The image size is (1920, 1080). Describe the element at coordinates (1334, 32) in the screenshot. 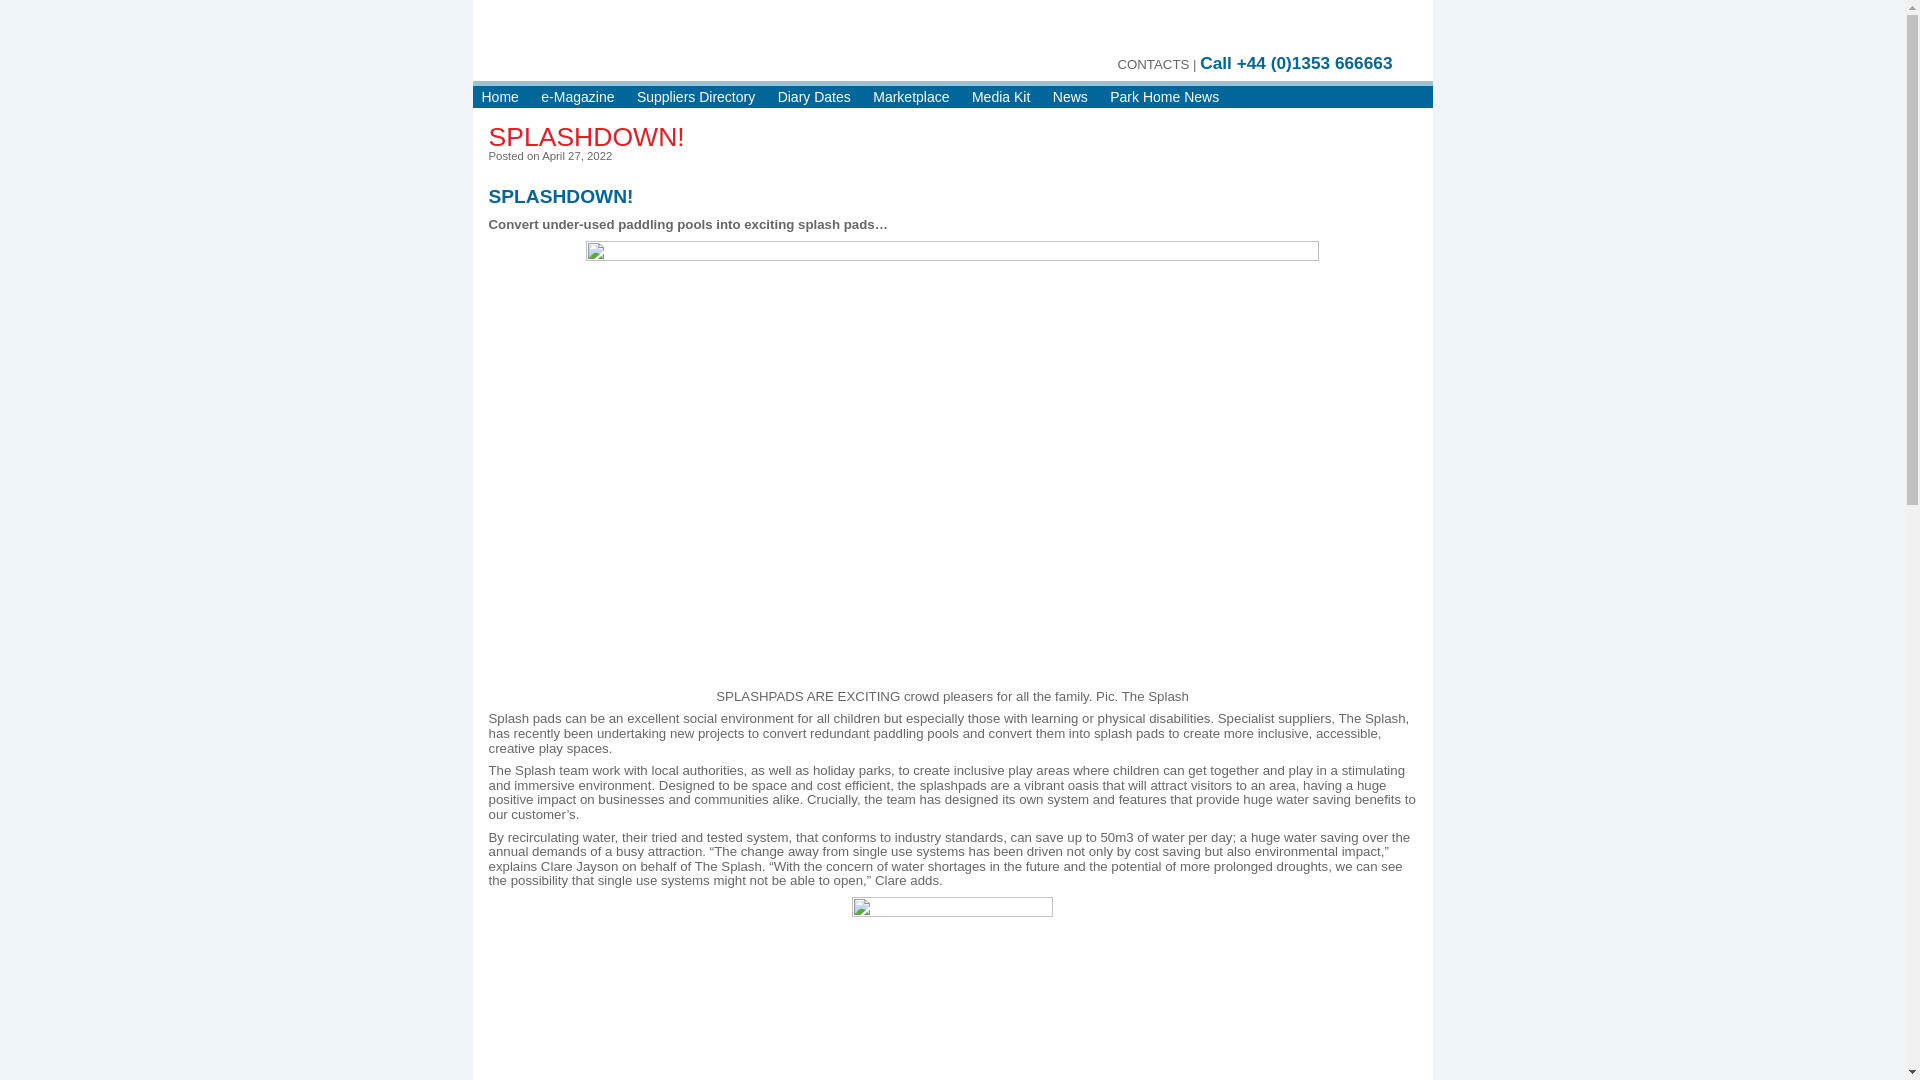

I see `Print` at that location.